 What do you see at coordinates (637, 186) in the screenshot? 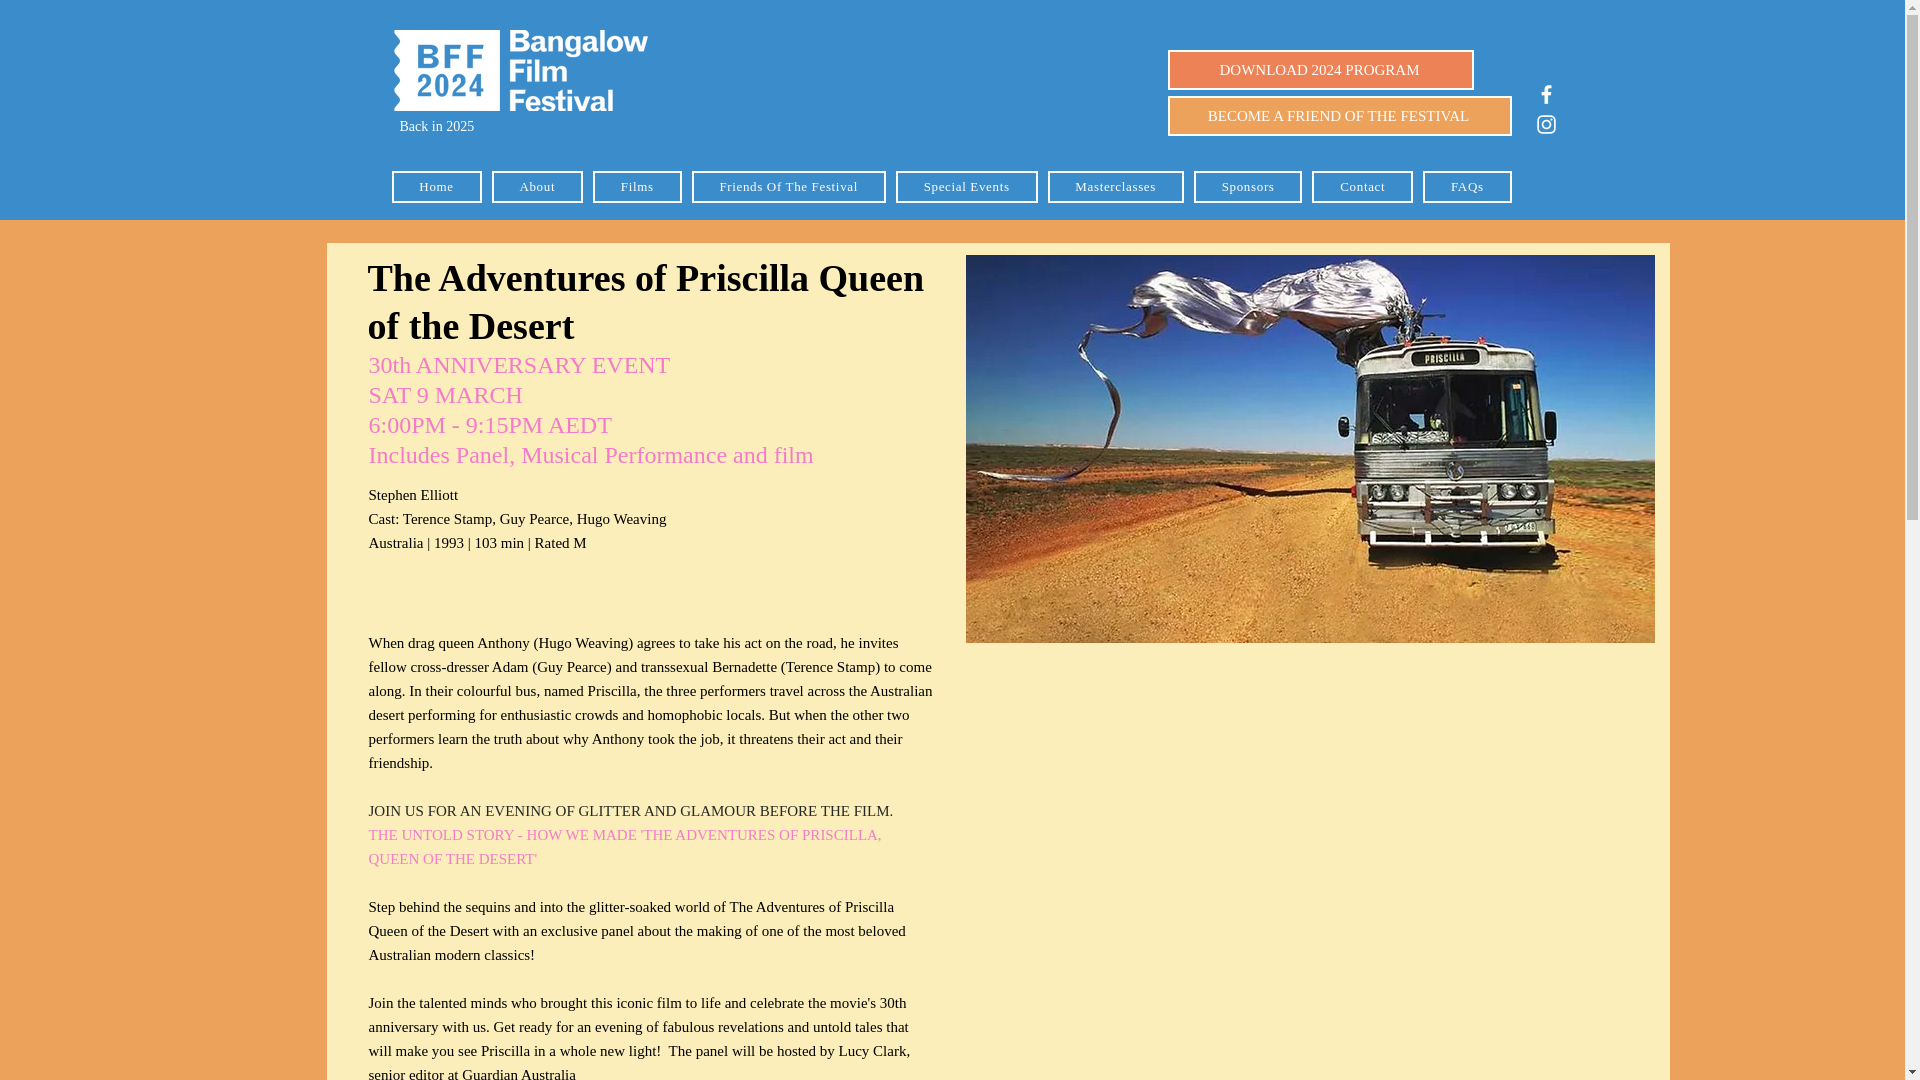
I see `Films` at bounding box center [637, 186].